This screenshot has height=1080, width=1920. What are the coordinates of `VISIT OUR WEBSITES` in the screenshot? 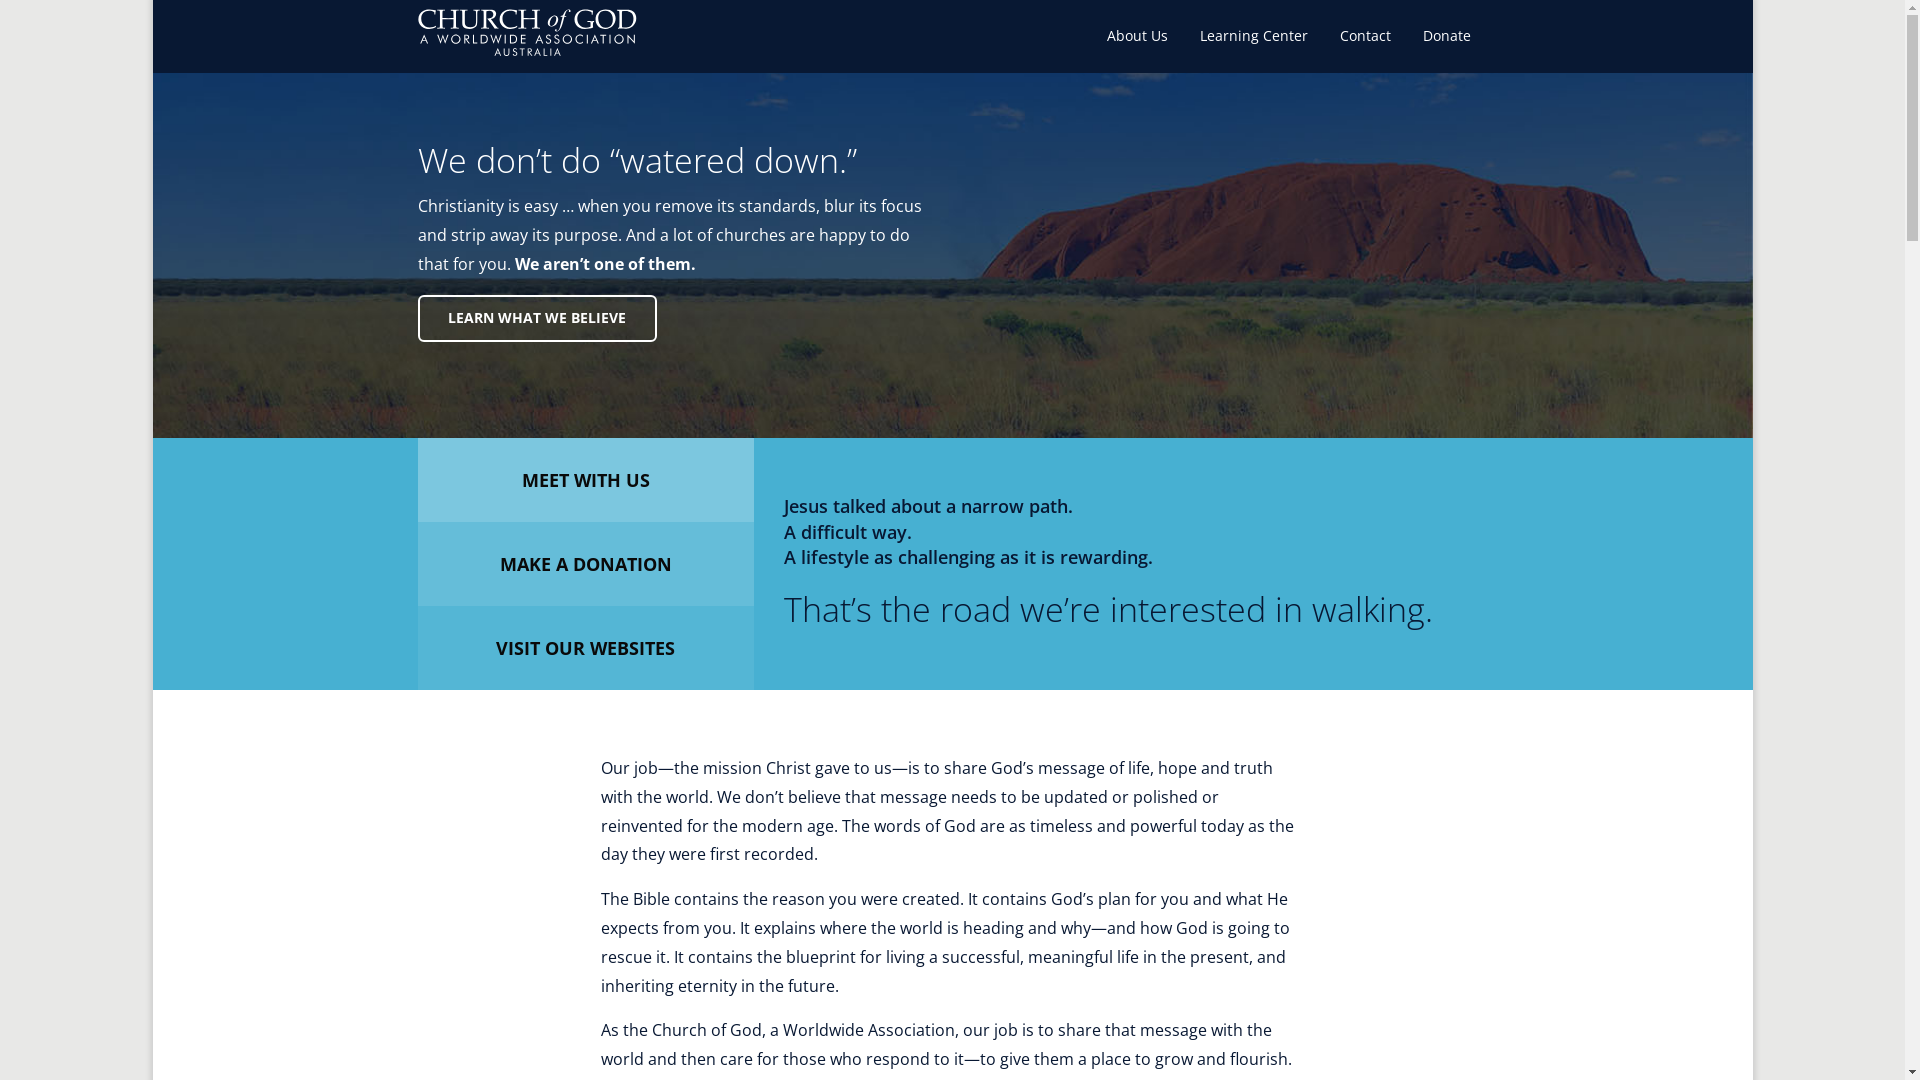 It's located at (586, 648).